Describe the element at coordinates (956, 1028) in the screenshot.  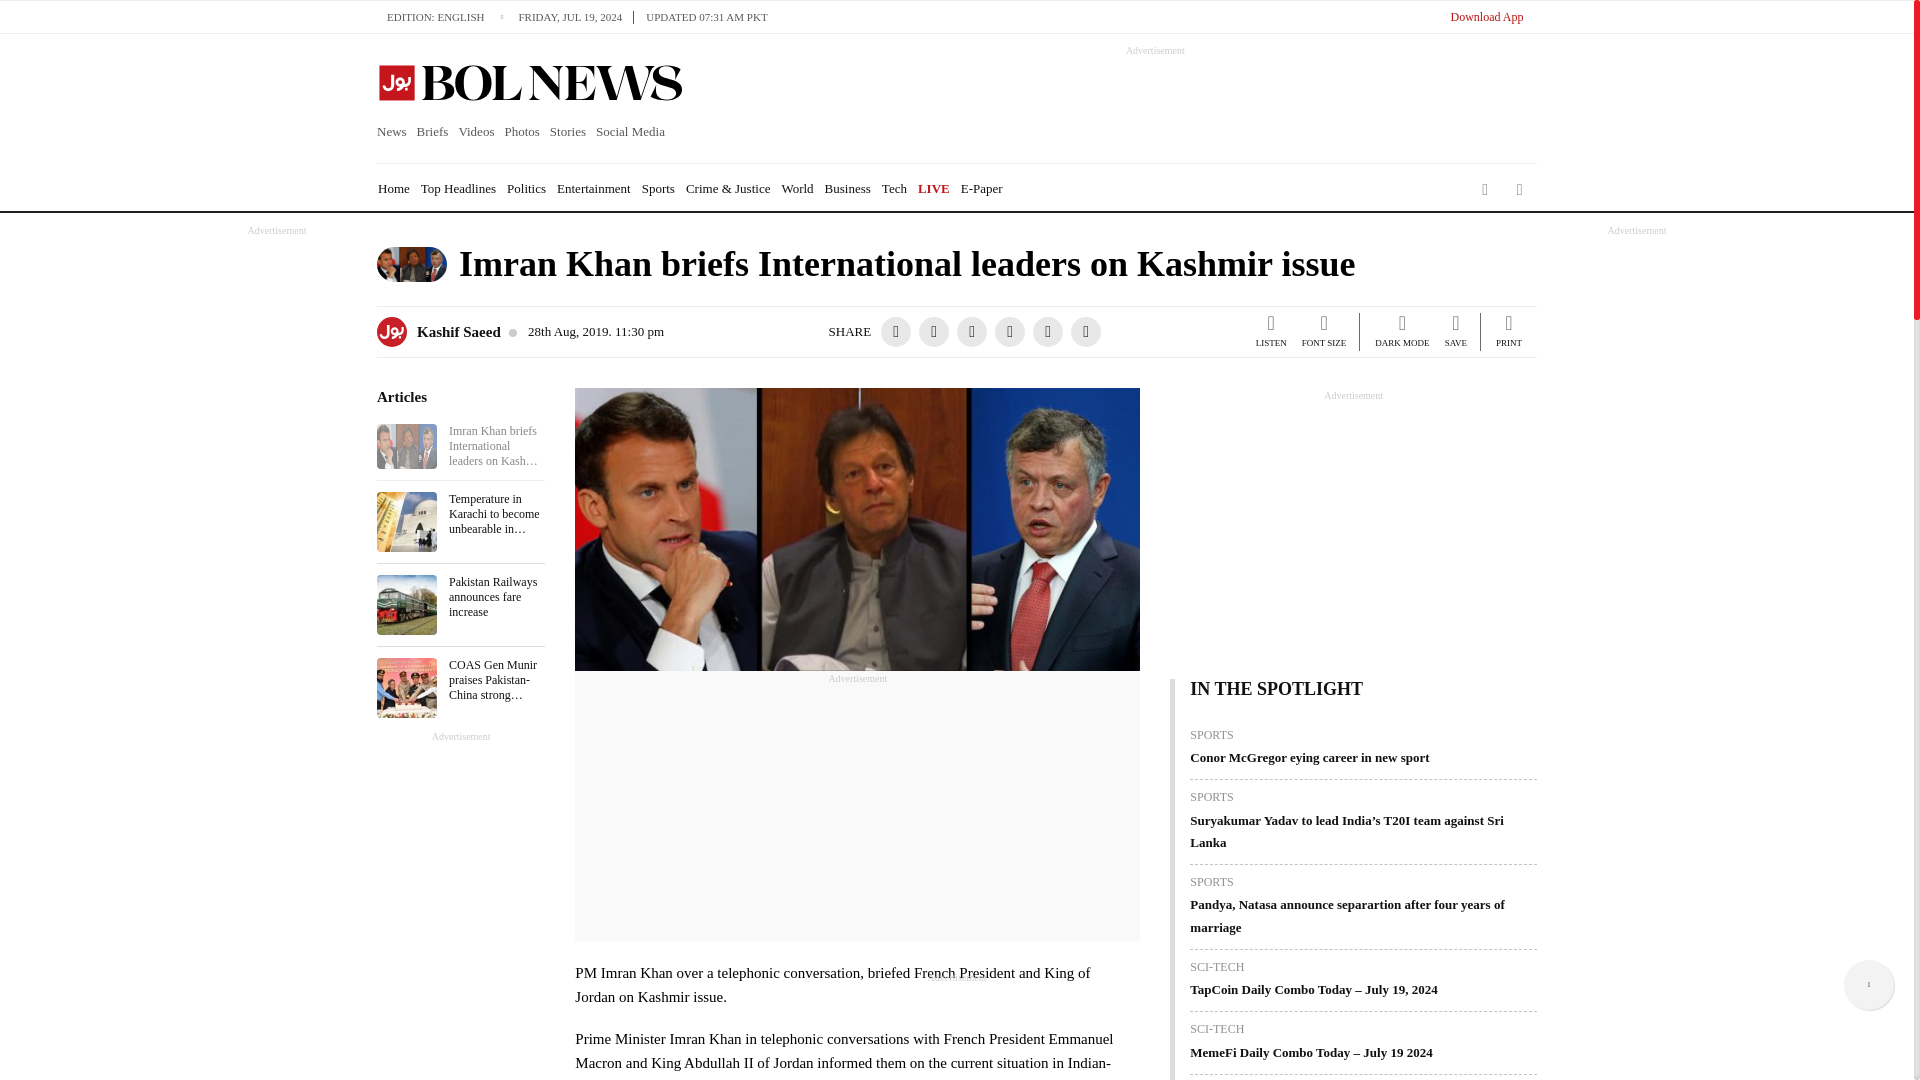
I see `Advertisement` at that location.